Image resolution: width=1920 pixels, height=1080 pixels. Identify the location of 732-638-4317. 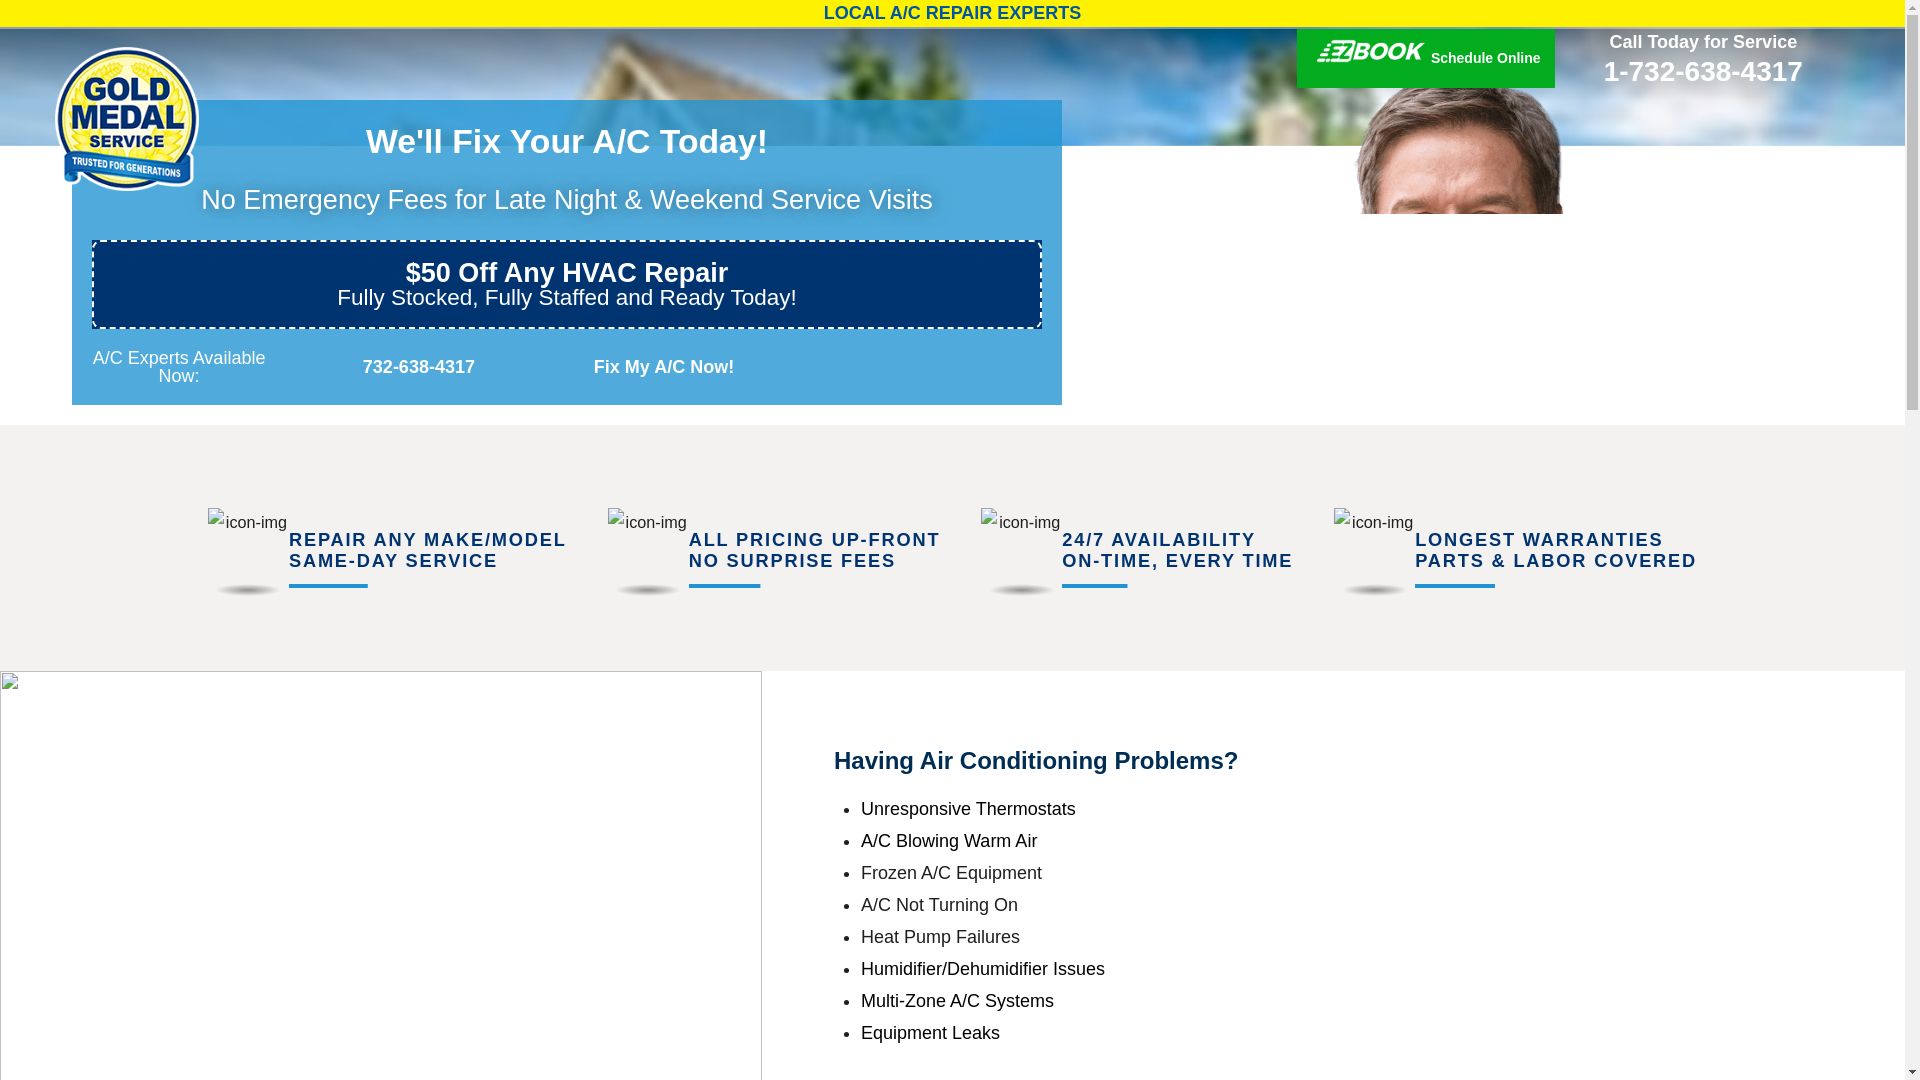
(405, 367).